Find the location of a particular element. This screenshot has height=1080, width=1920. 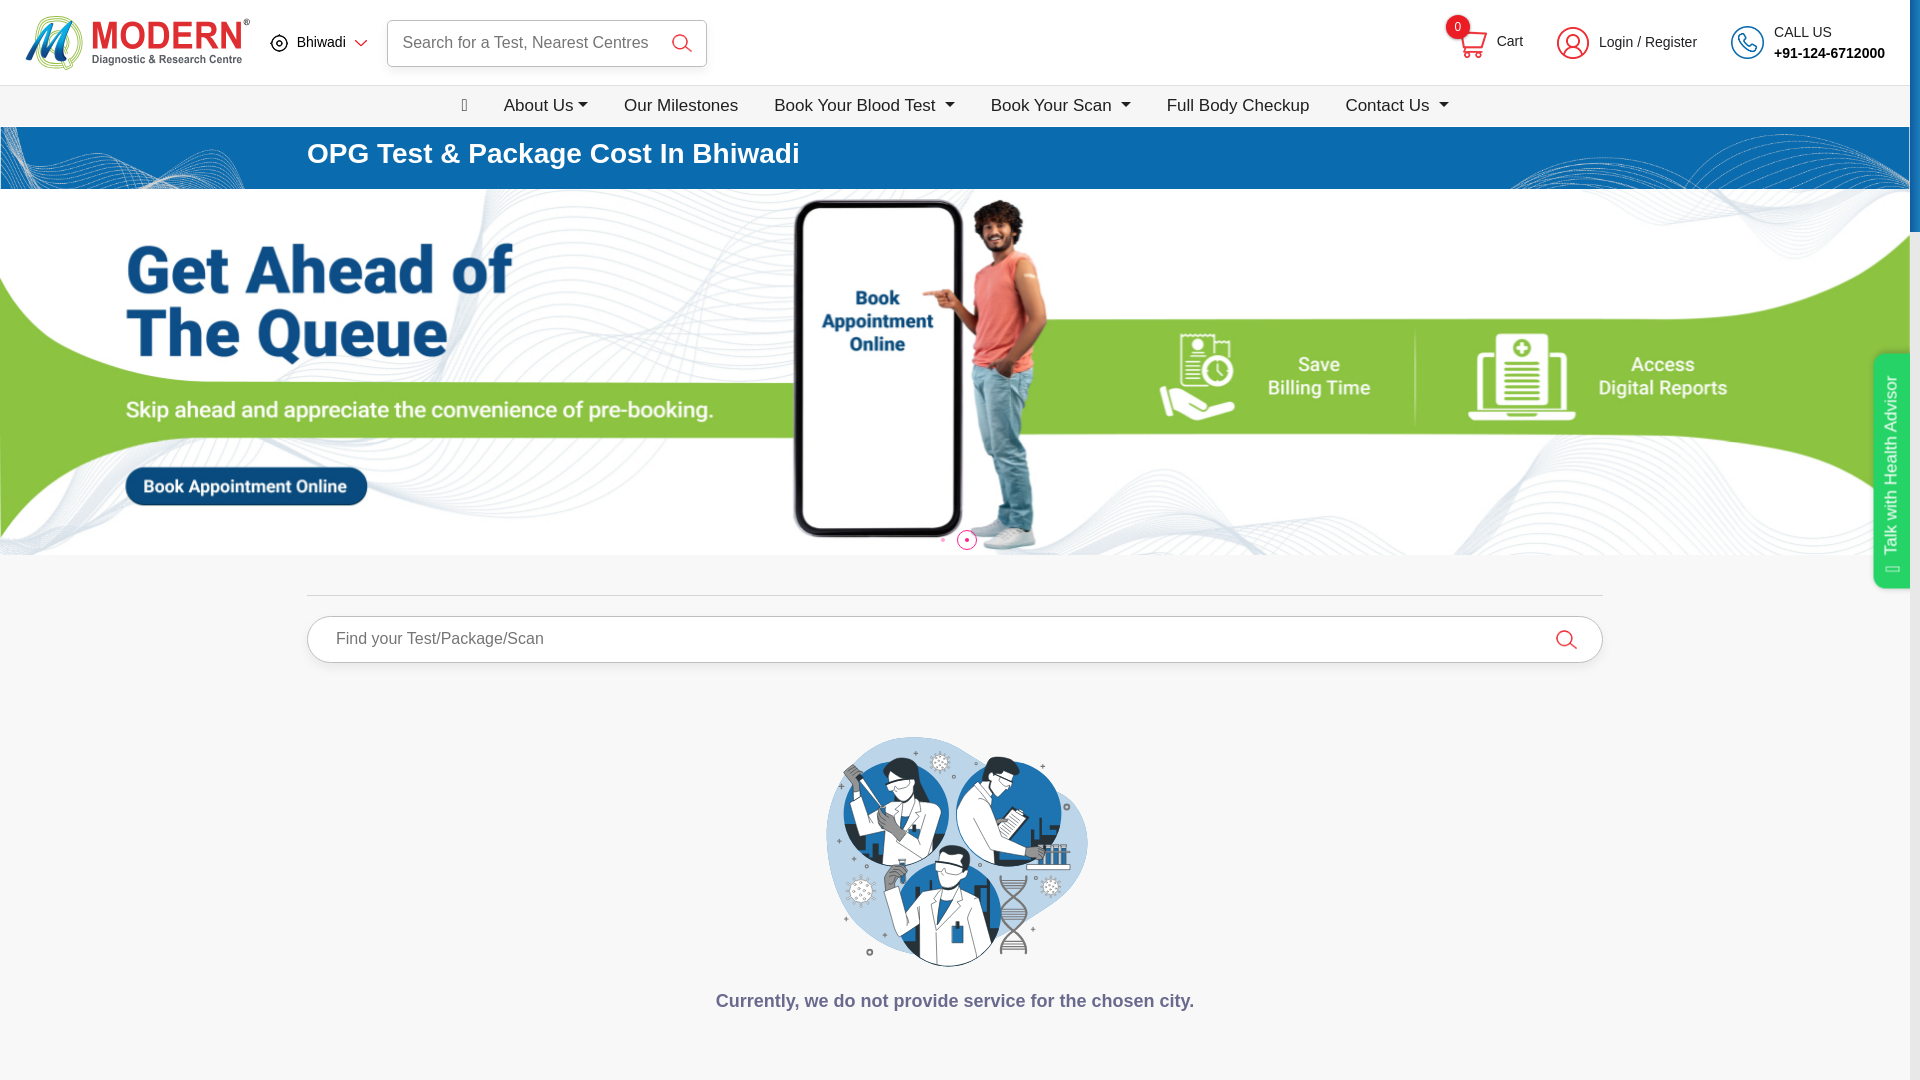

Our Milestones is located at coordinates (681, 106).